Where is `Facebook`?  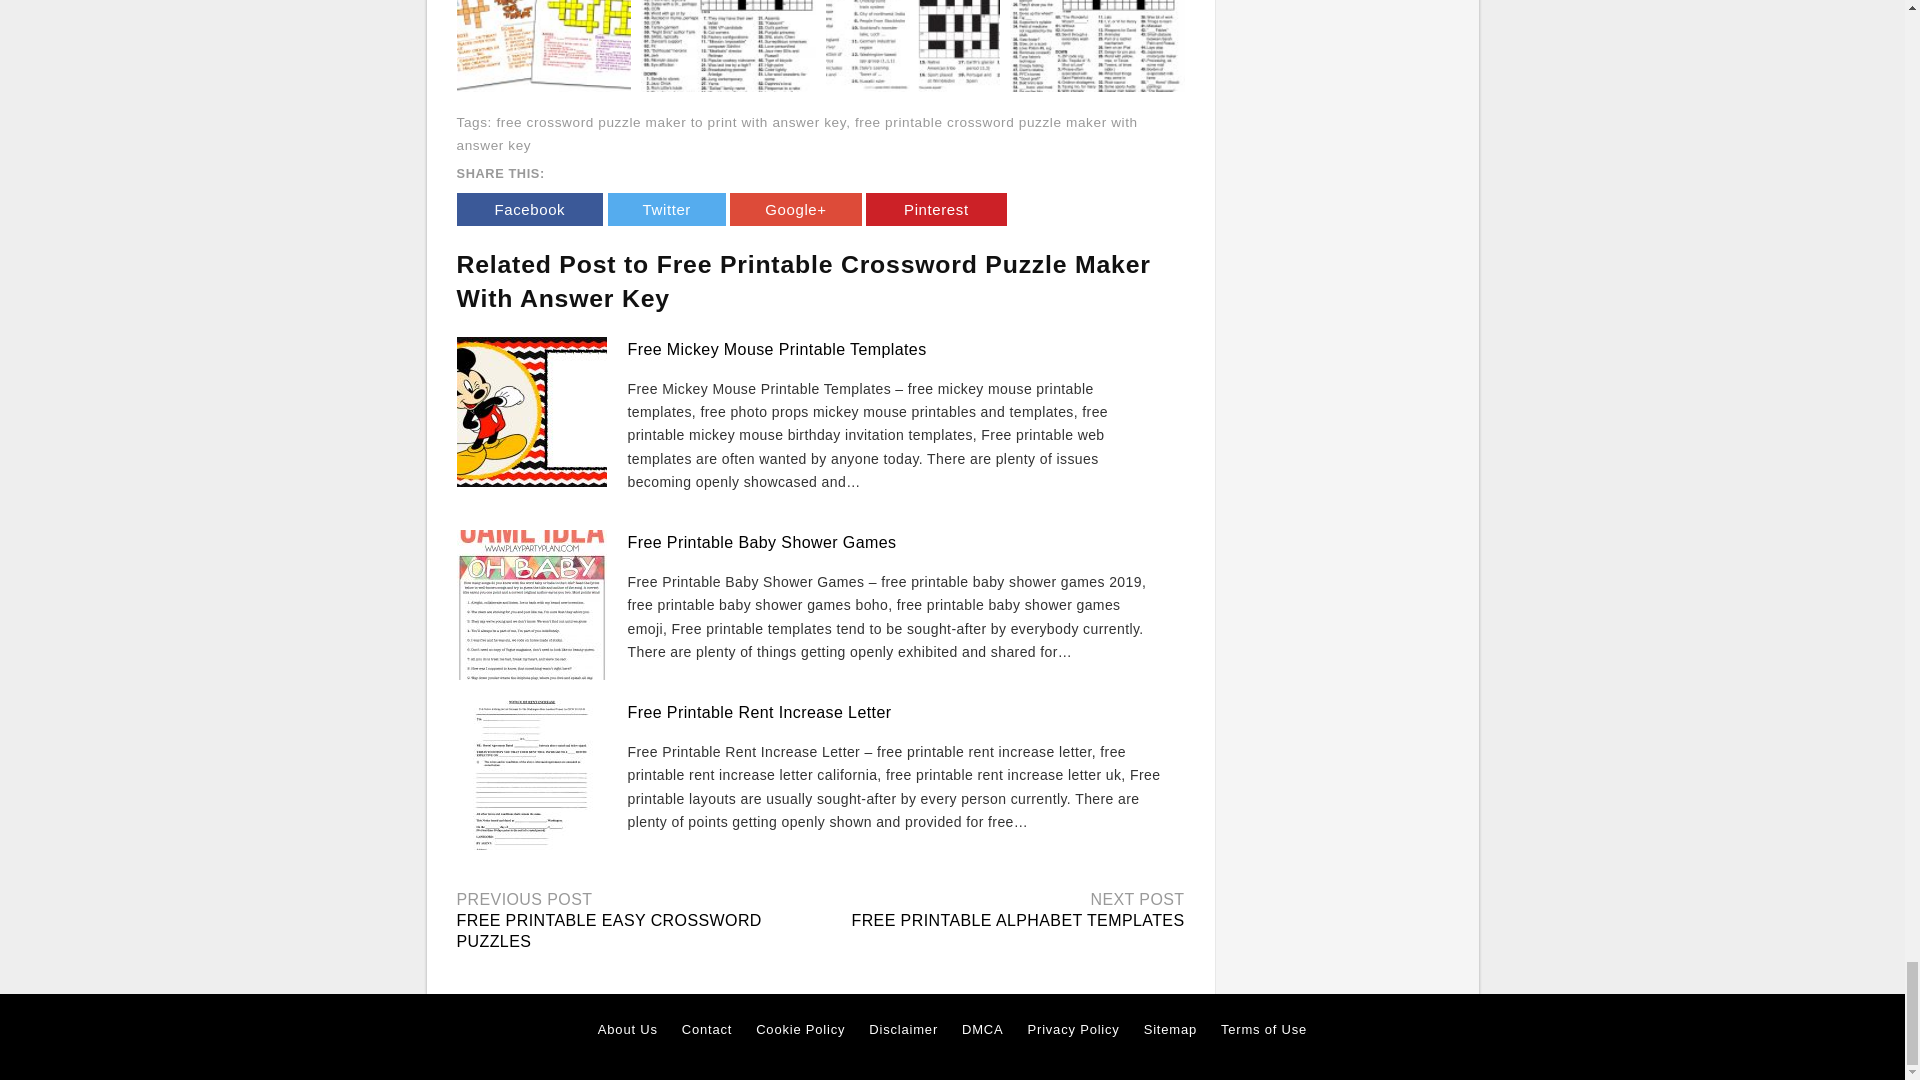
Facebook is located at coordinates (529, 209).